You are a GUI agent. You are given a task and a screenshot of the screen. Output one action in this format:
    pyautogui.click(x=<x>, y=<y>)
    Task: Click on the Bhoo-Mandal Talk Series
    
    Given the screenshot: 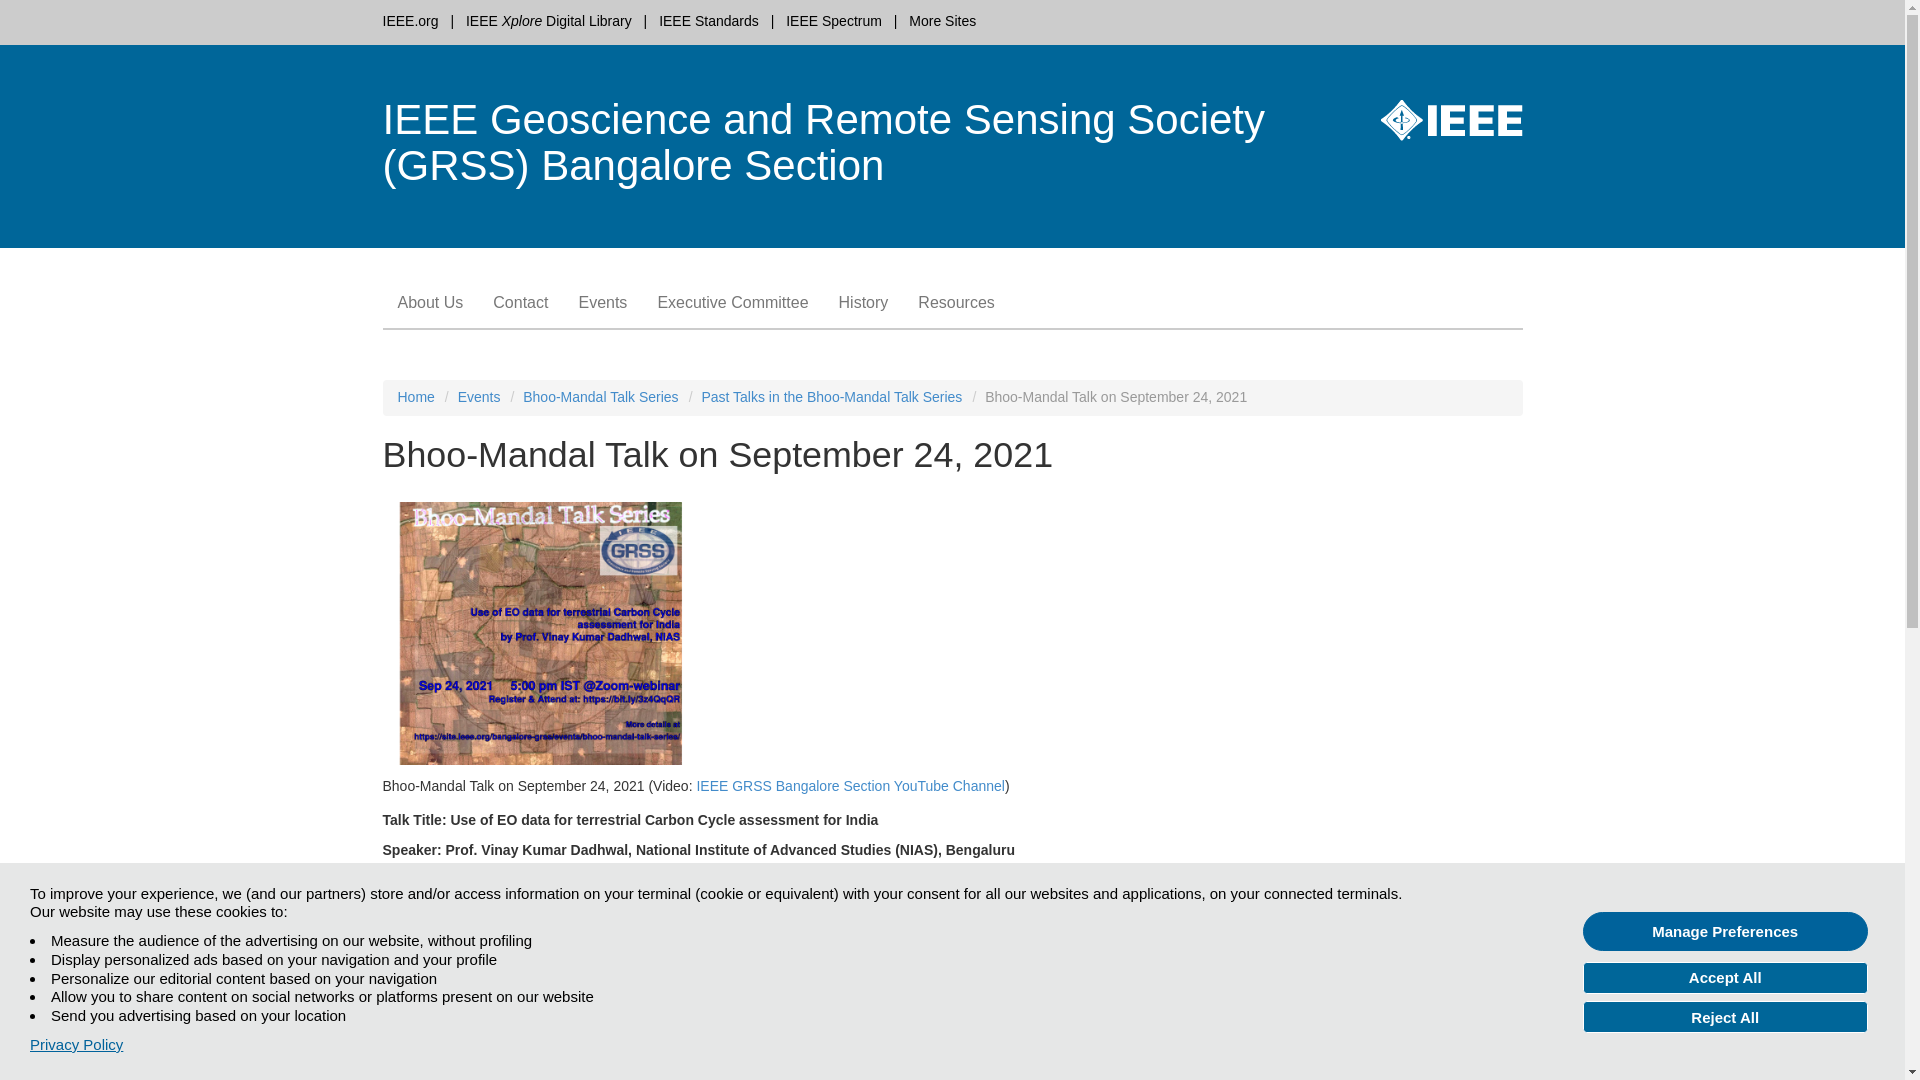 What is the action you would take?
    pyautogui.click(x=600, y=396)
    